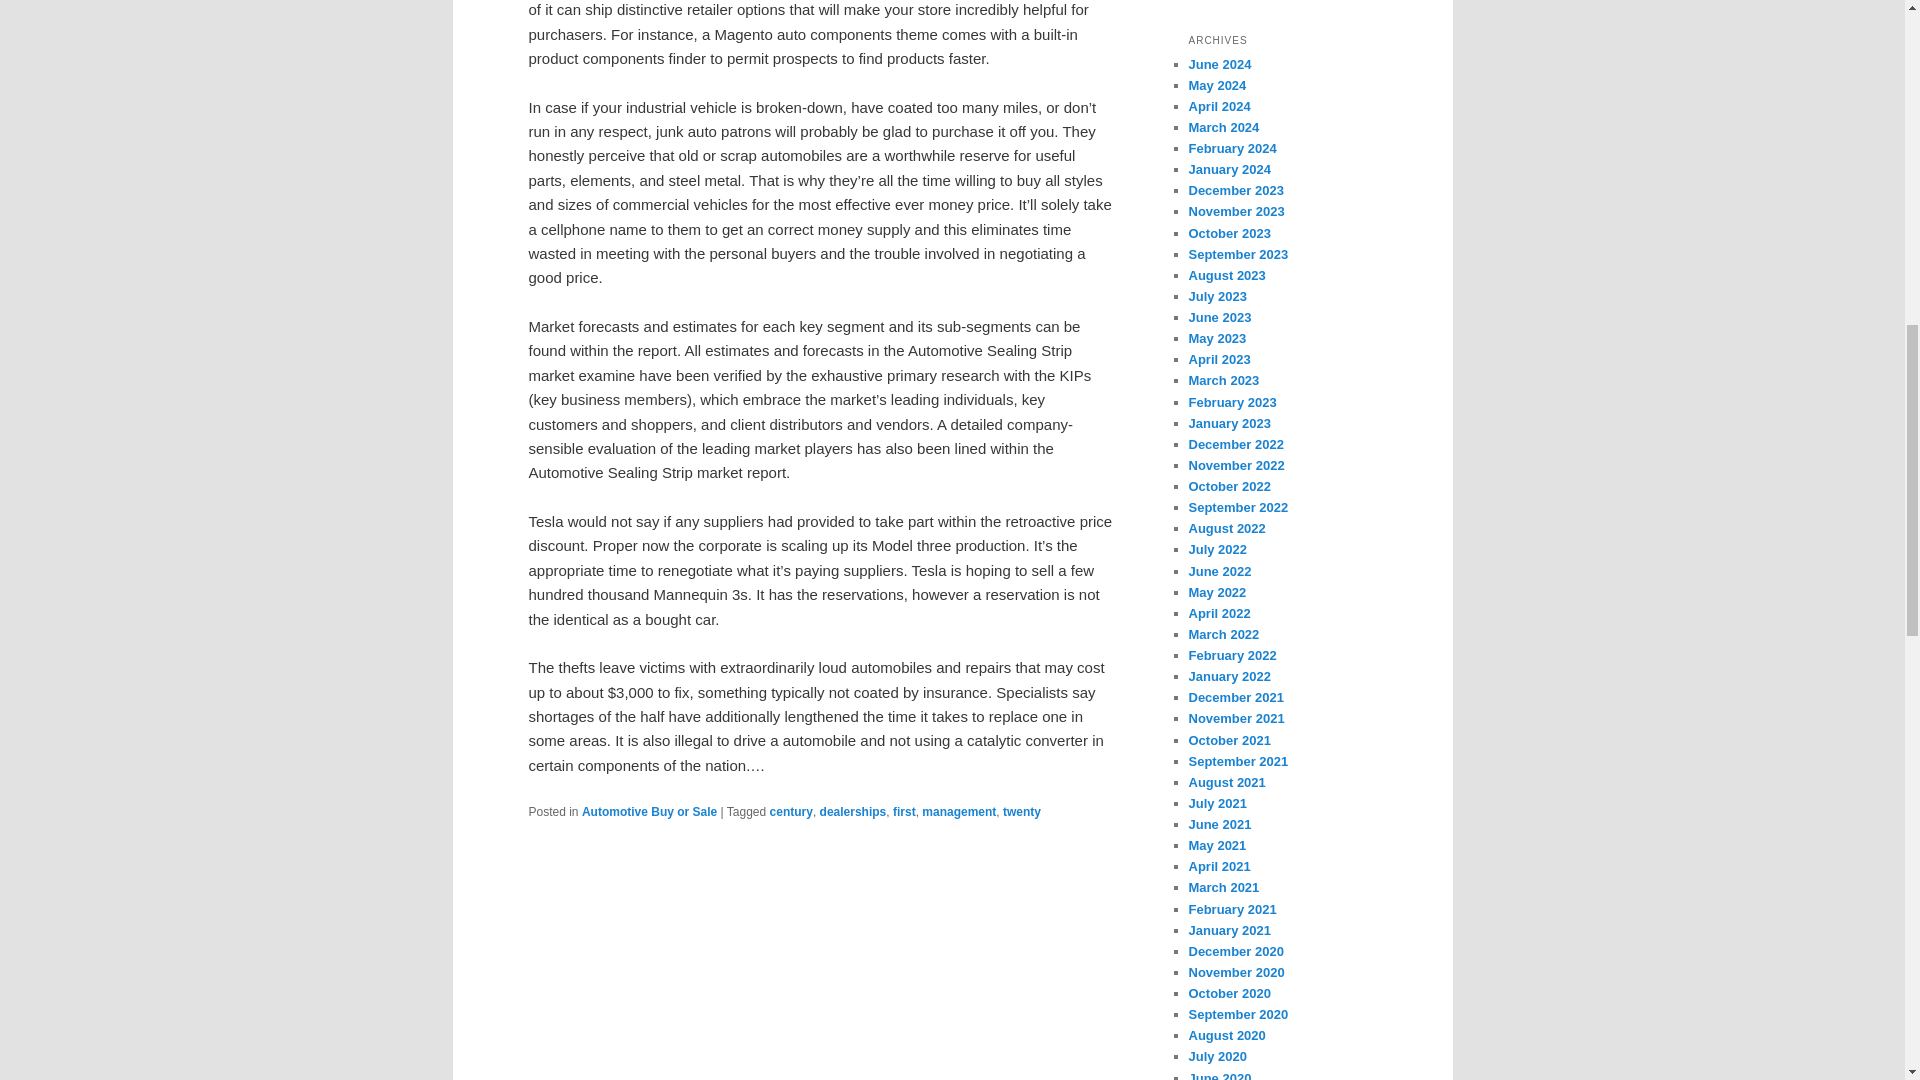  Describe the element at coordinates (1236, 212) in the screenshot. I see `November 2023` at that location.